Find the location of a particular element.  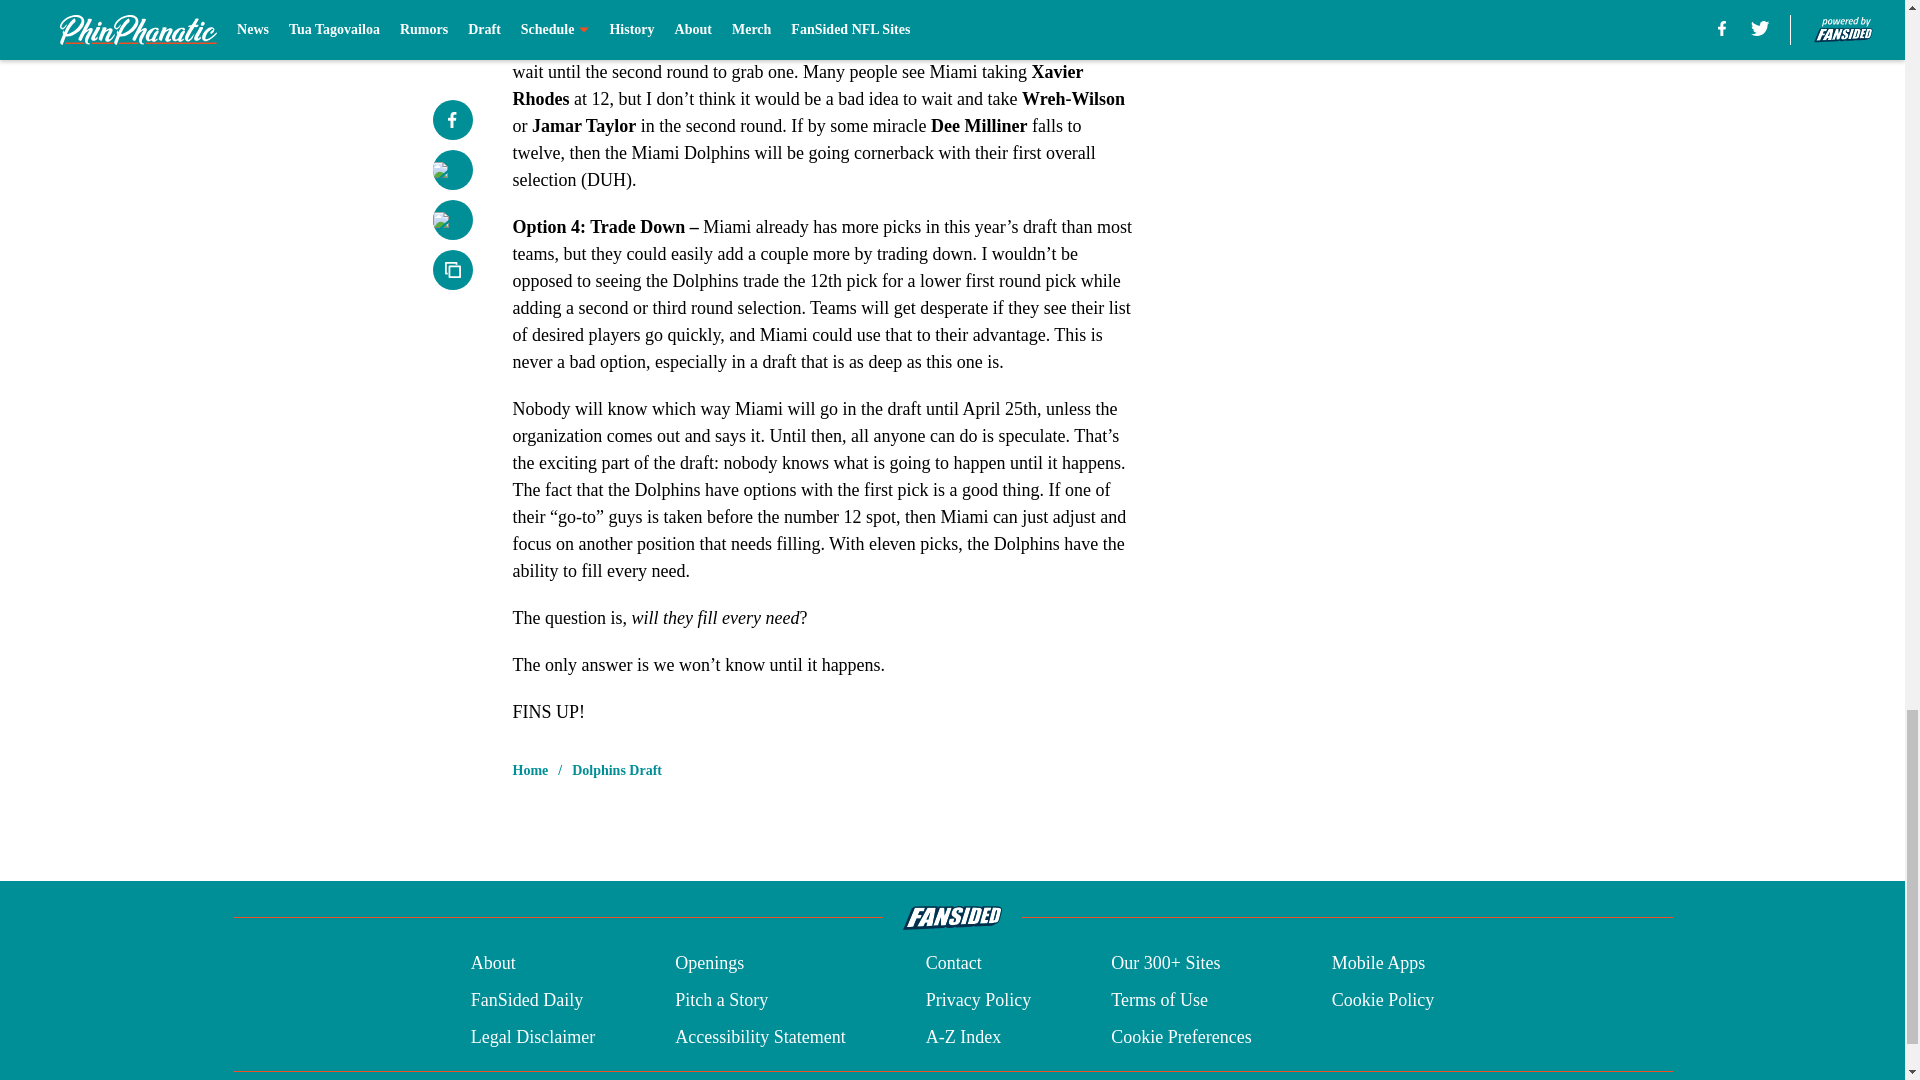

Privacy Policy is located at coordinates (978, 1000).